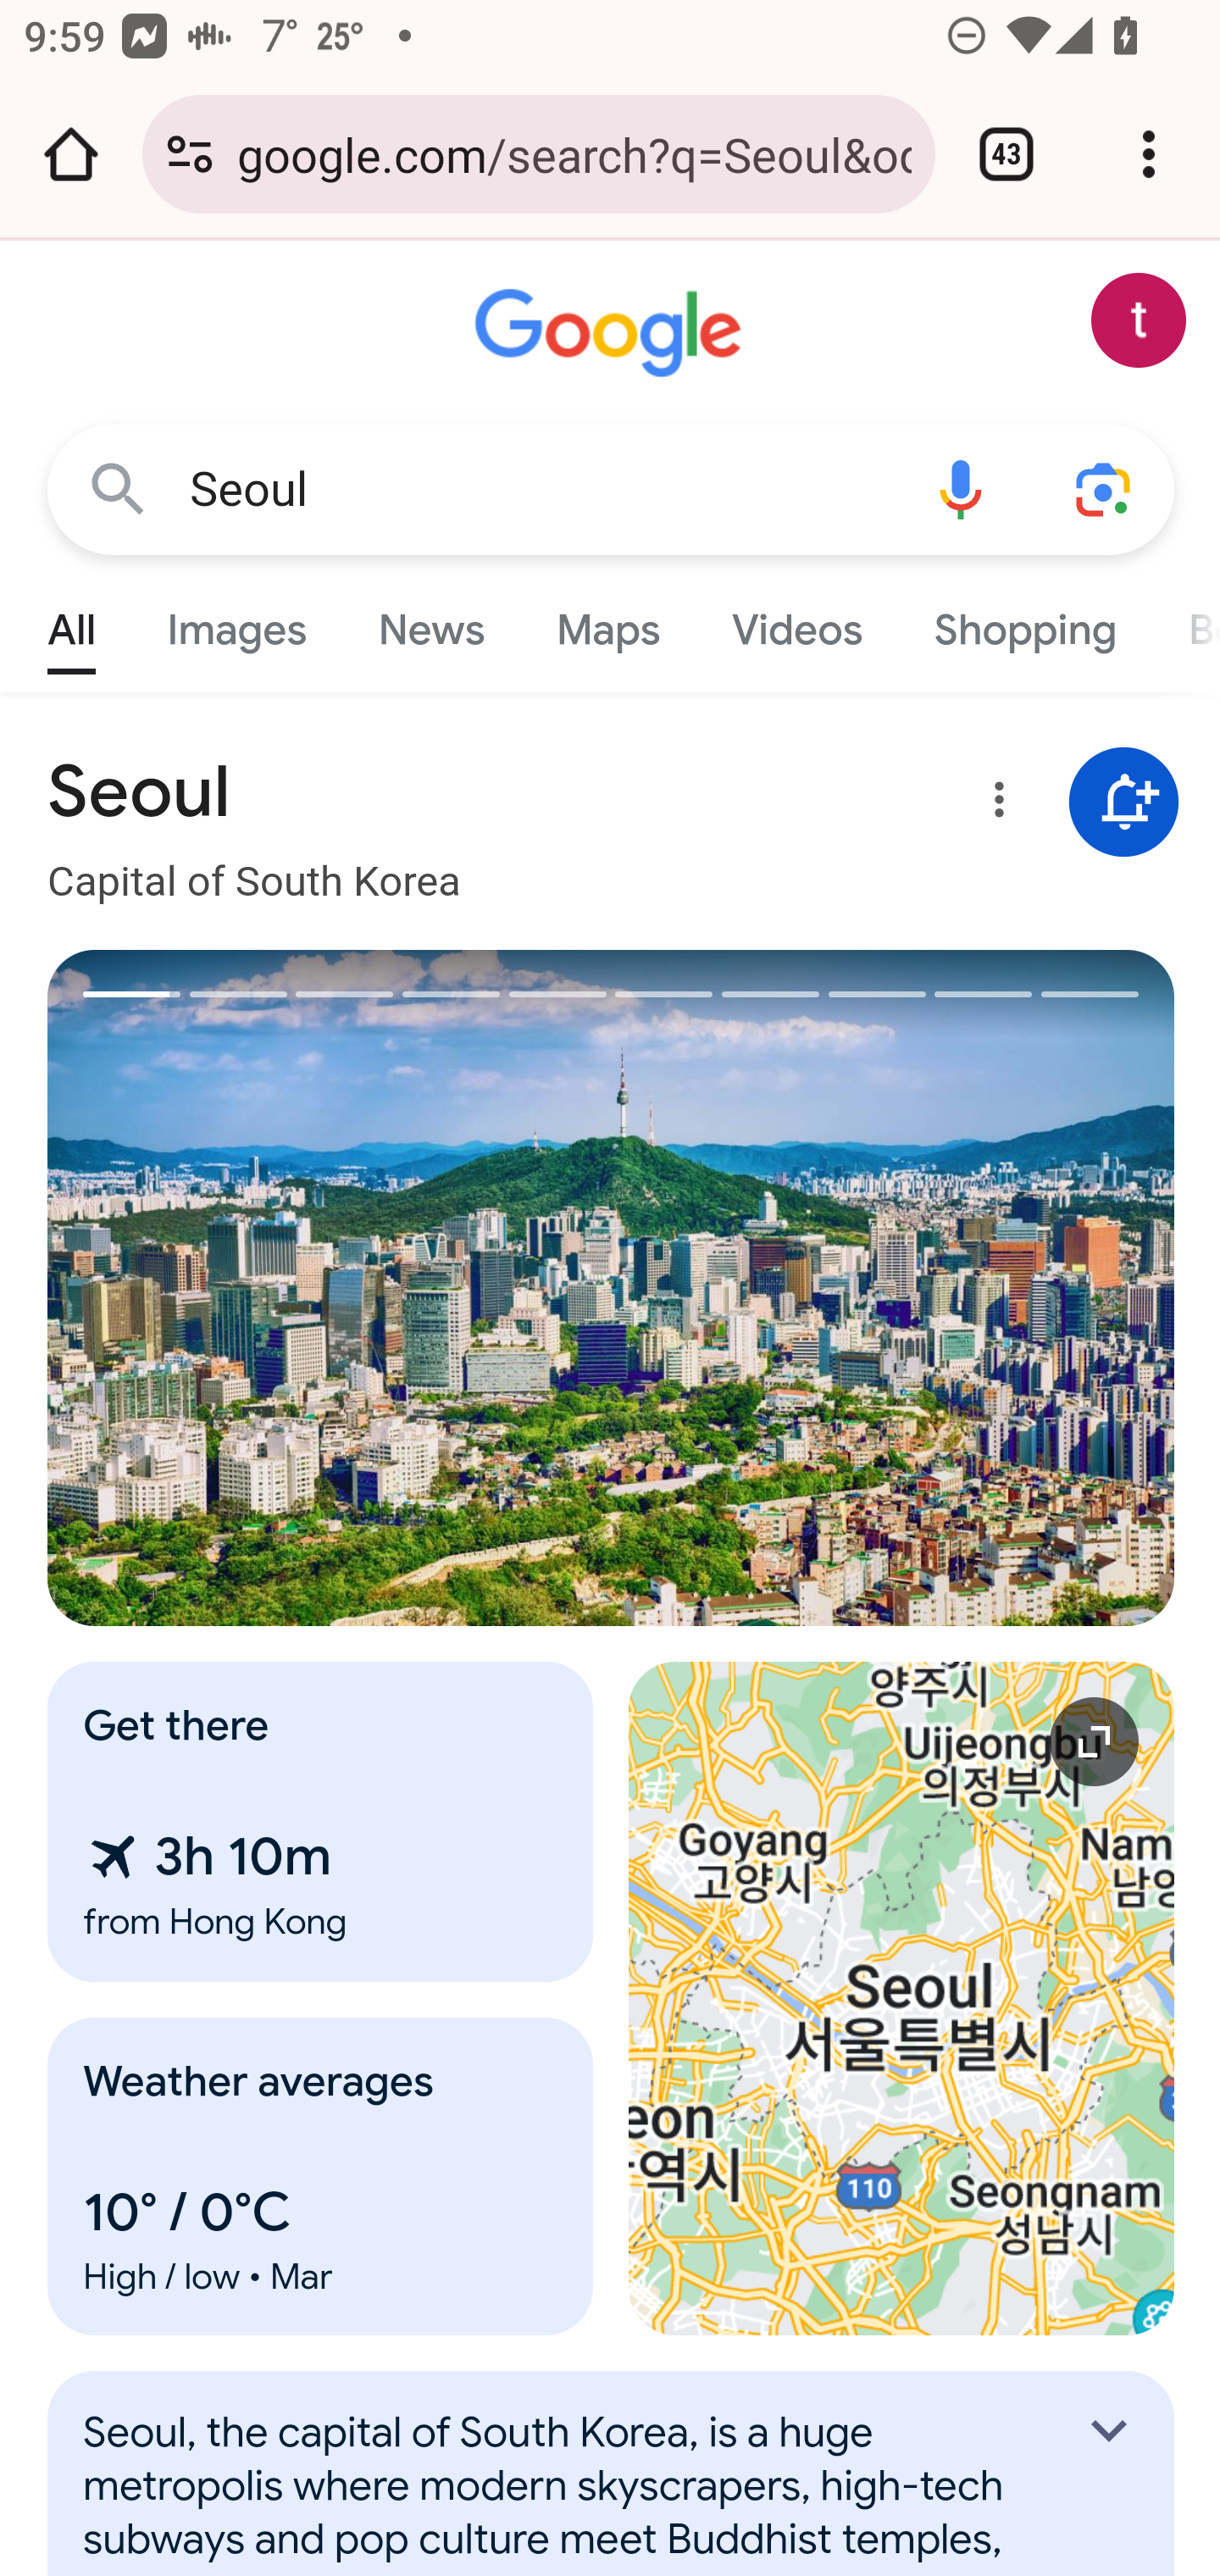 The height and width of the screenshot is (2576, 1220). I want to click on Weather averages 10° / 0°C High / low • Mar, so click(321, 2176).